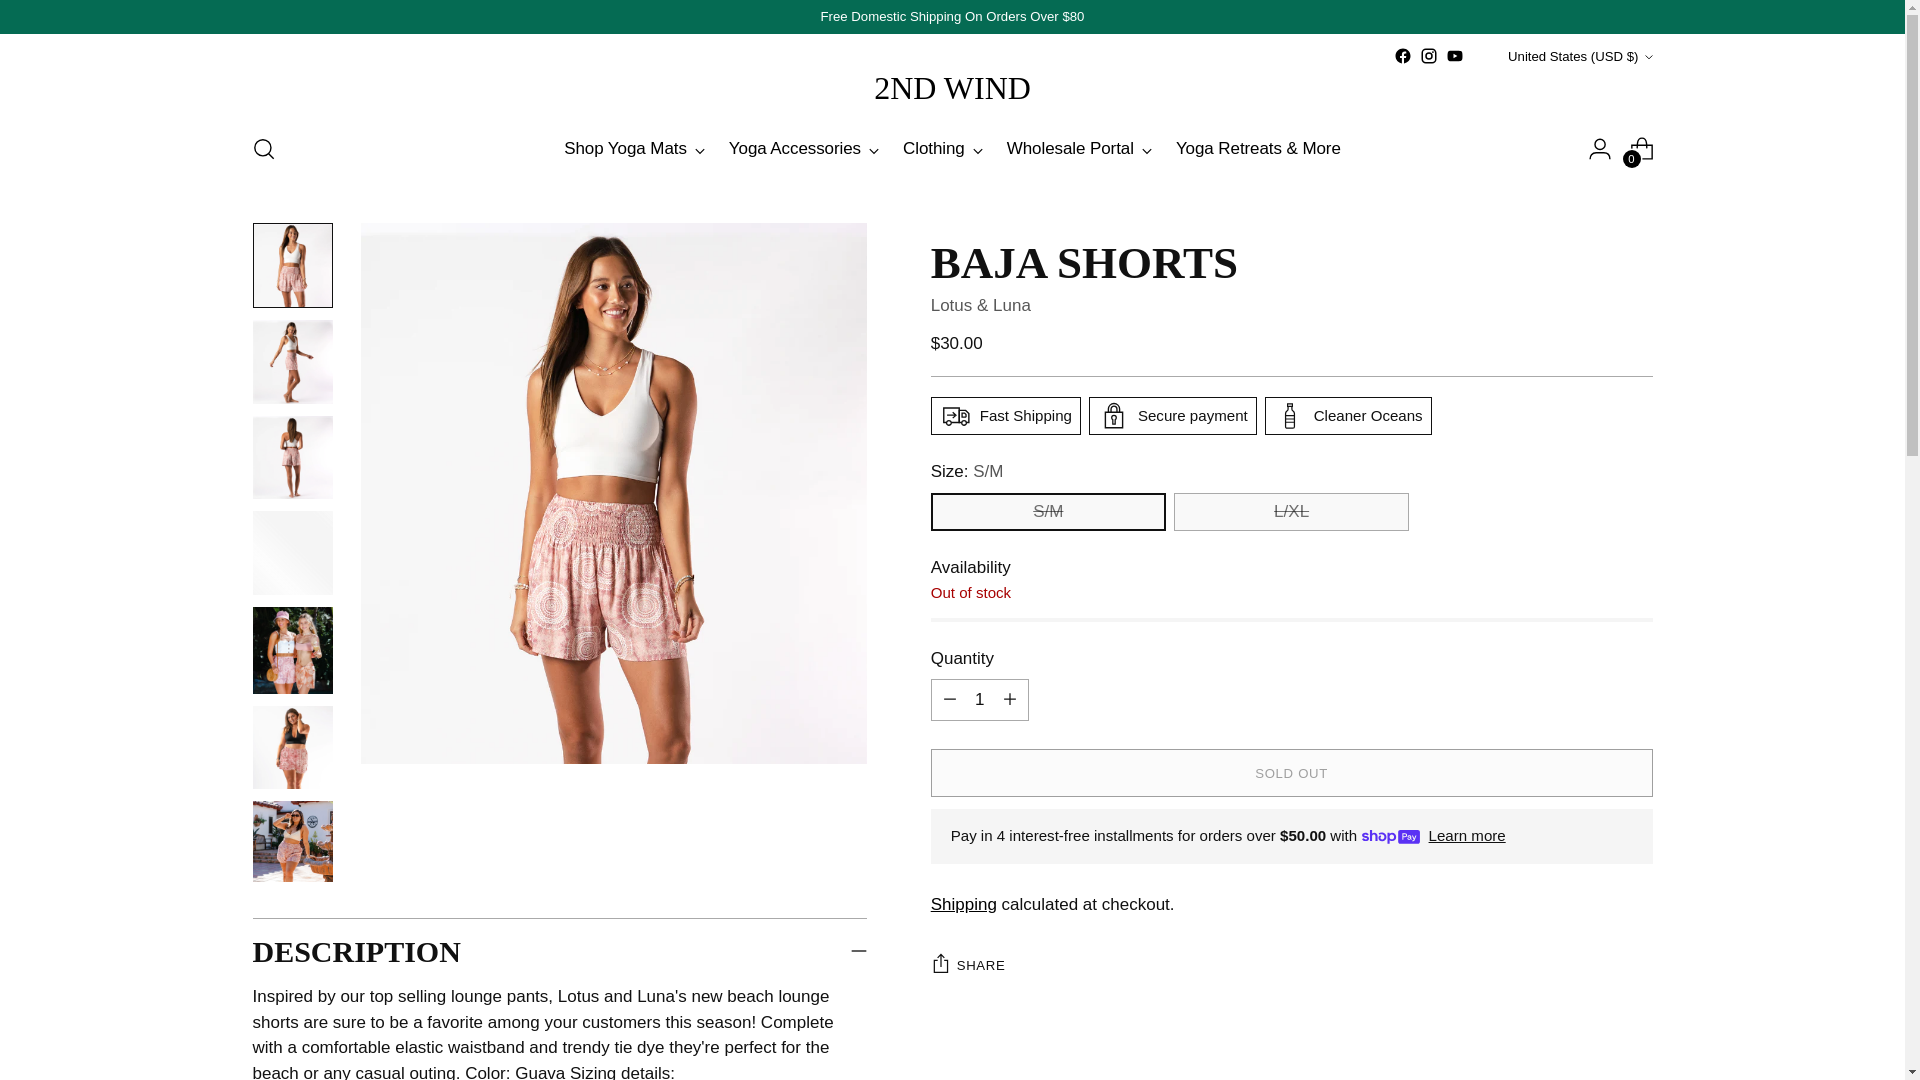 The image size is (1920, 1080). I want to click on 2nd Wind on Instagram, so click(1429, 56).